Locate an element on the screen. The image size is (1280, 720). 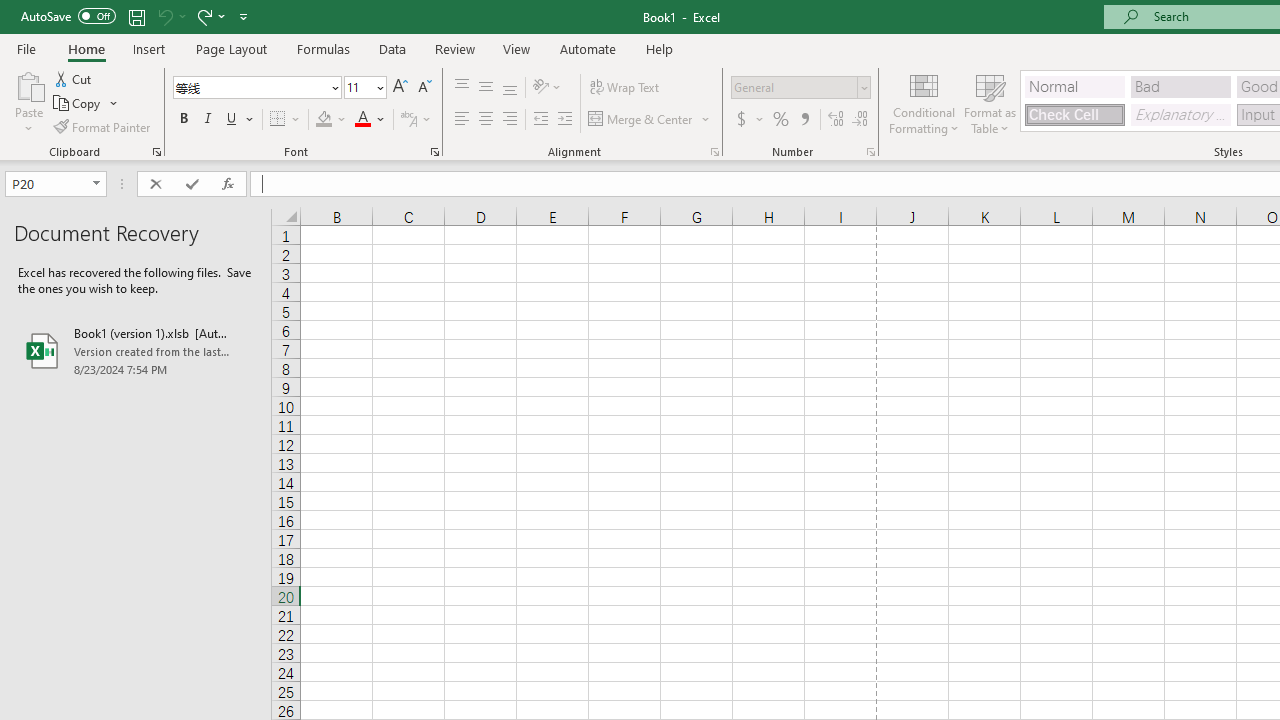
Italic is located at coordinates (208, 120).